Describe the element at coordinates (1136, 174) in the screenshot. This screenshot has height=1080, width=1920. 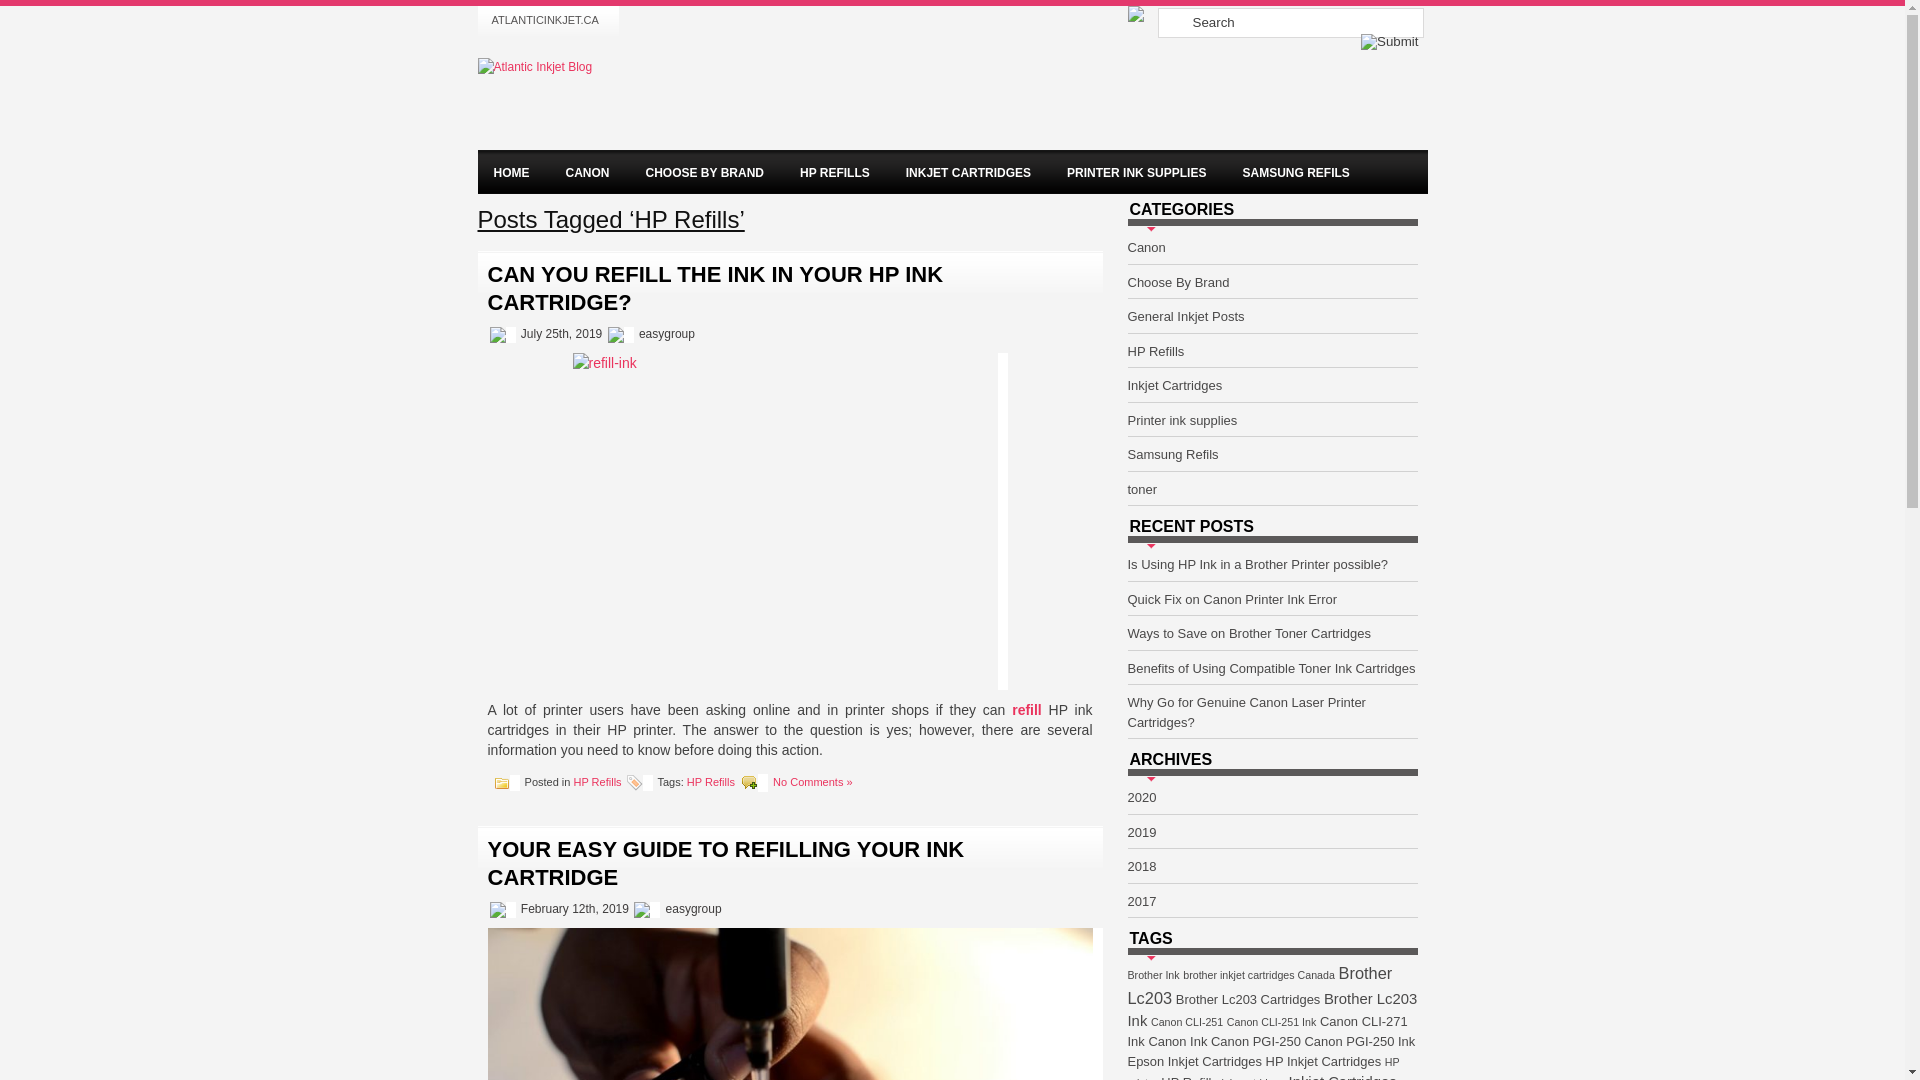
I see `PRINTER INK SUPPLIES` at that location.